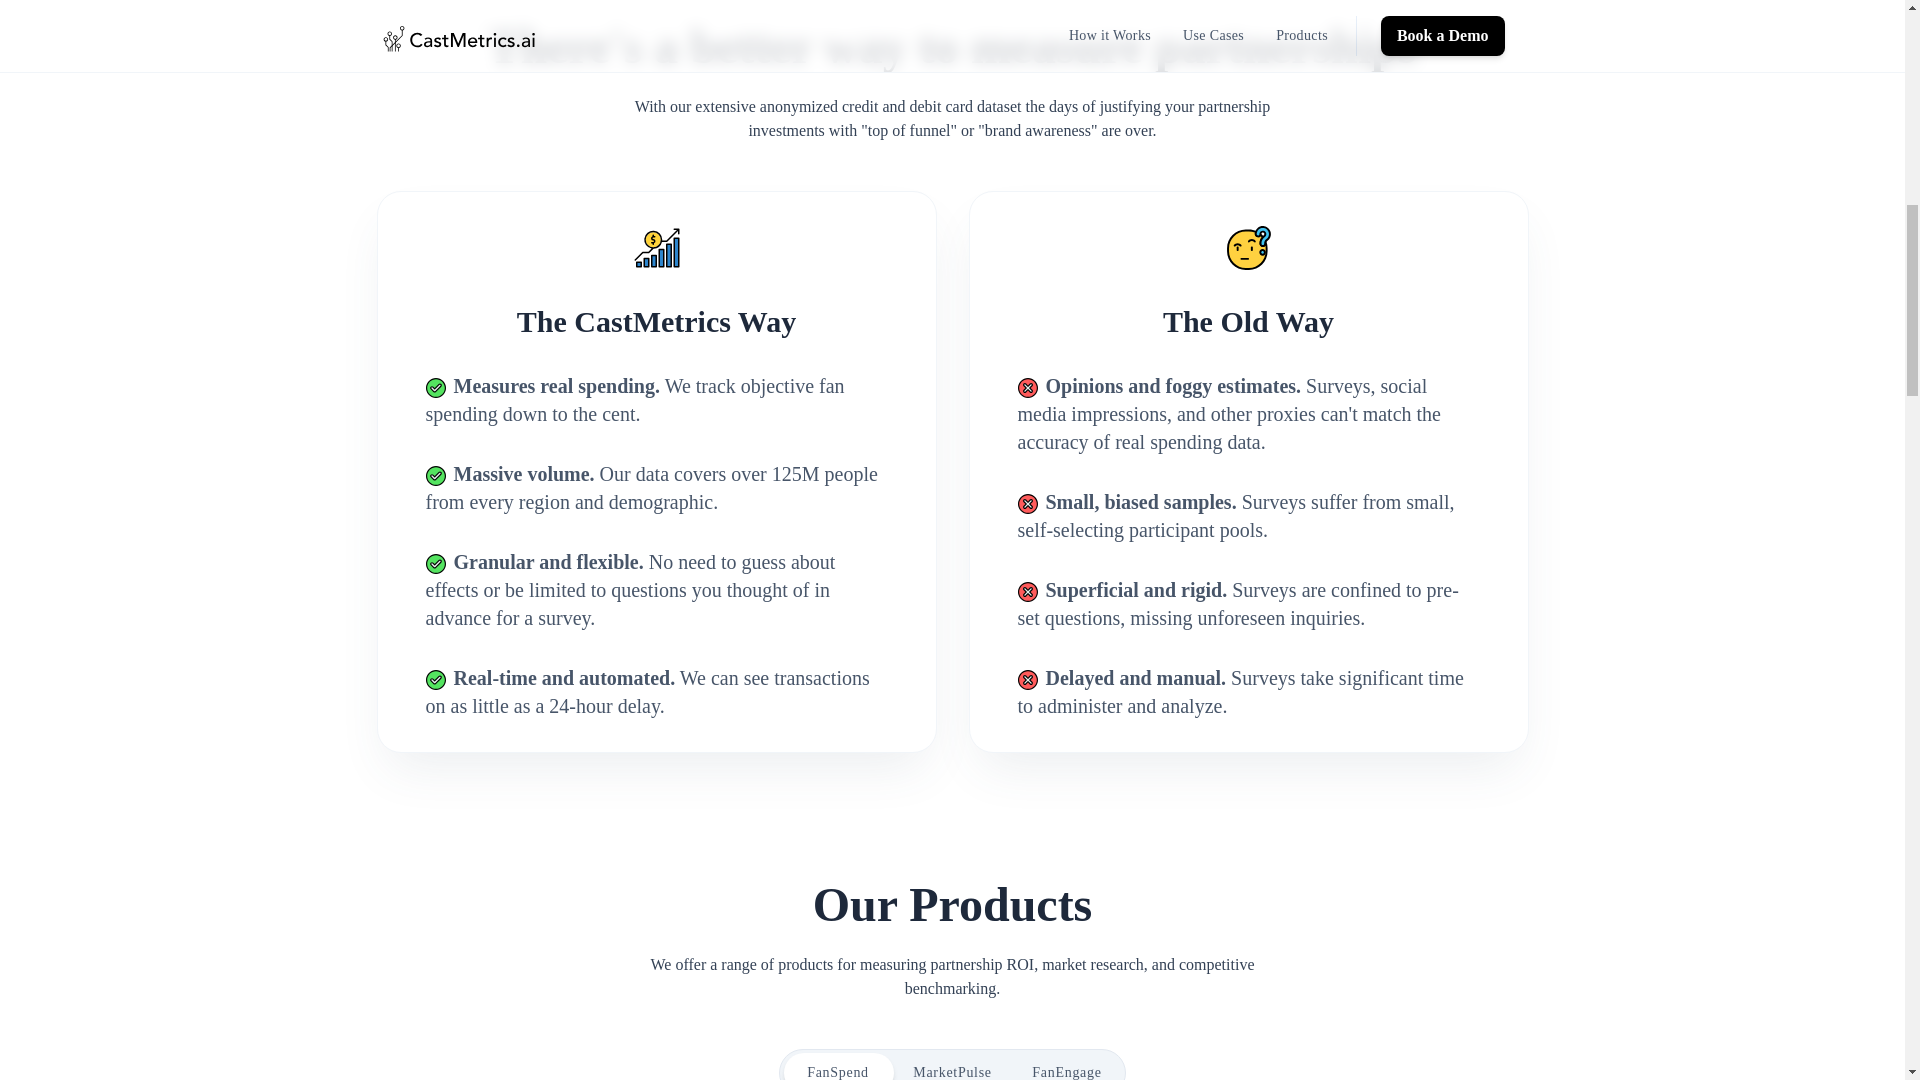 The height and width of the screenshot is (1080, 1920). I want to click on FanSpend, so click(838, 1066).